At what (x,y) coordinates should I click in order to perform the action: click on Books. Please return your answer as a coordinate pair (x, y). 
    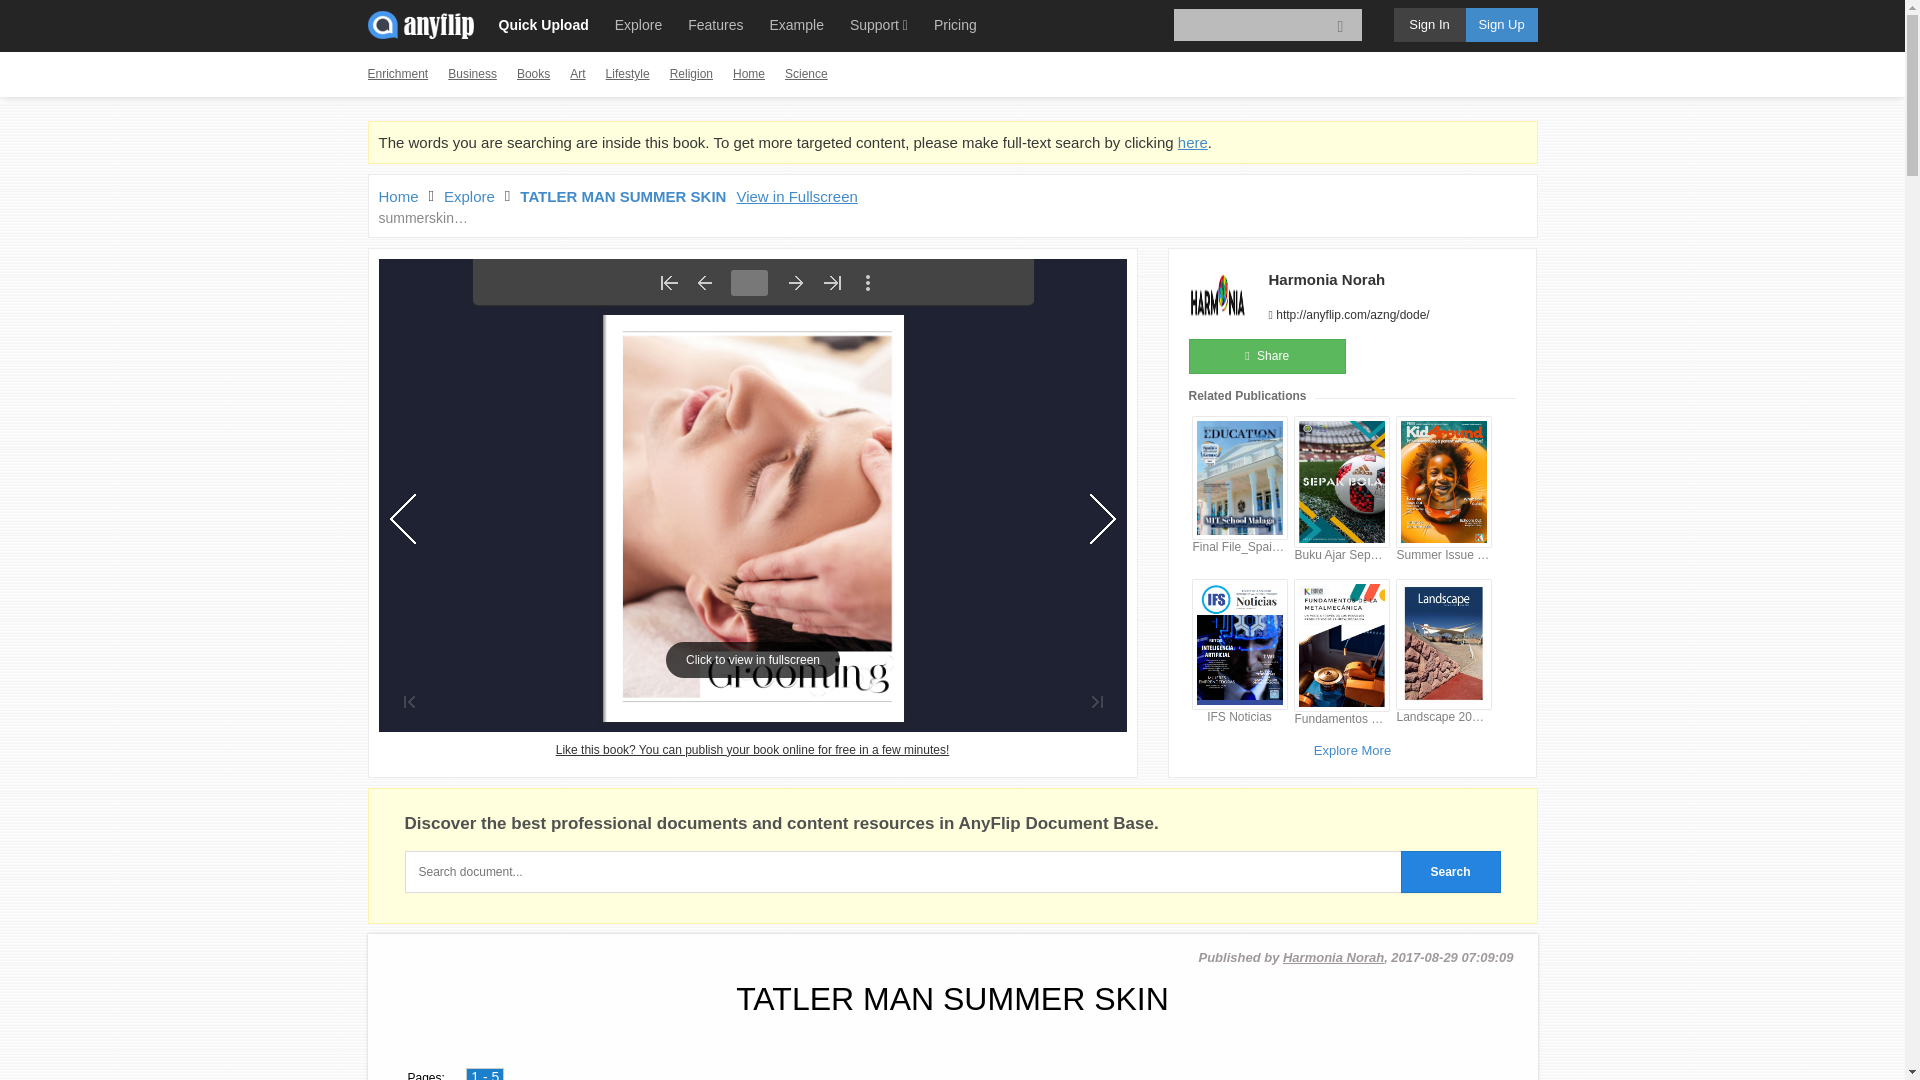
    Looking at the image, I should click on (532, 74).